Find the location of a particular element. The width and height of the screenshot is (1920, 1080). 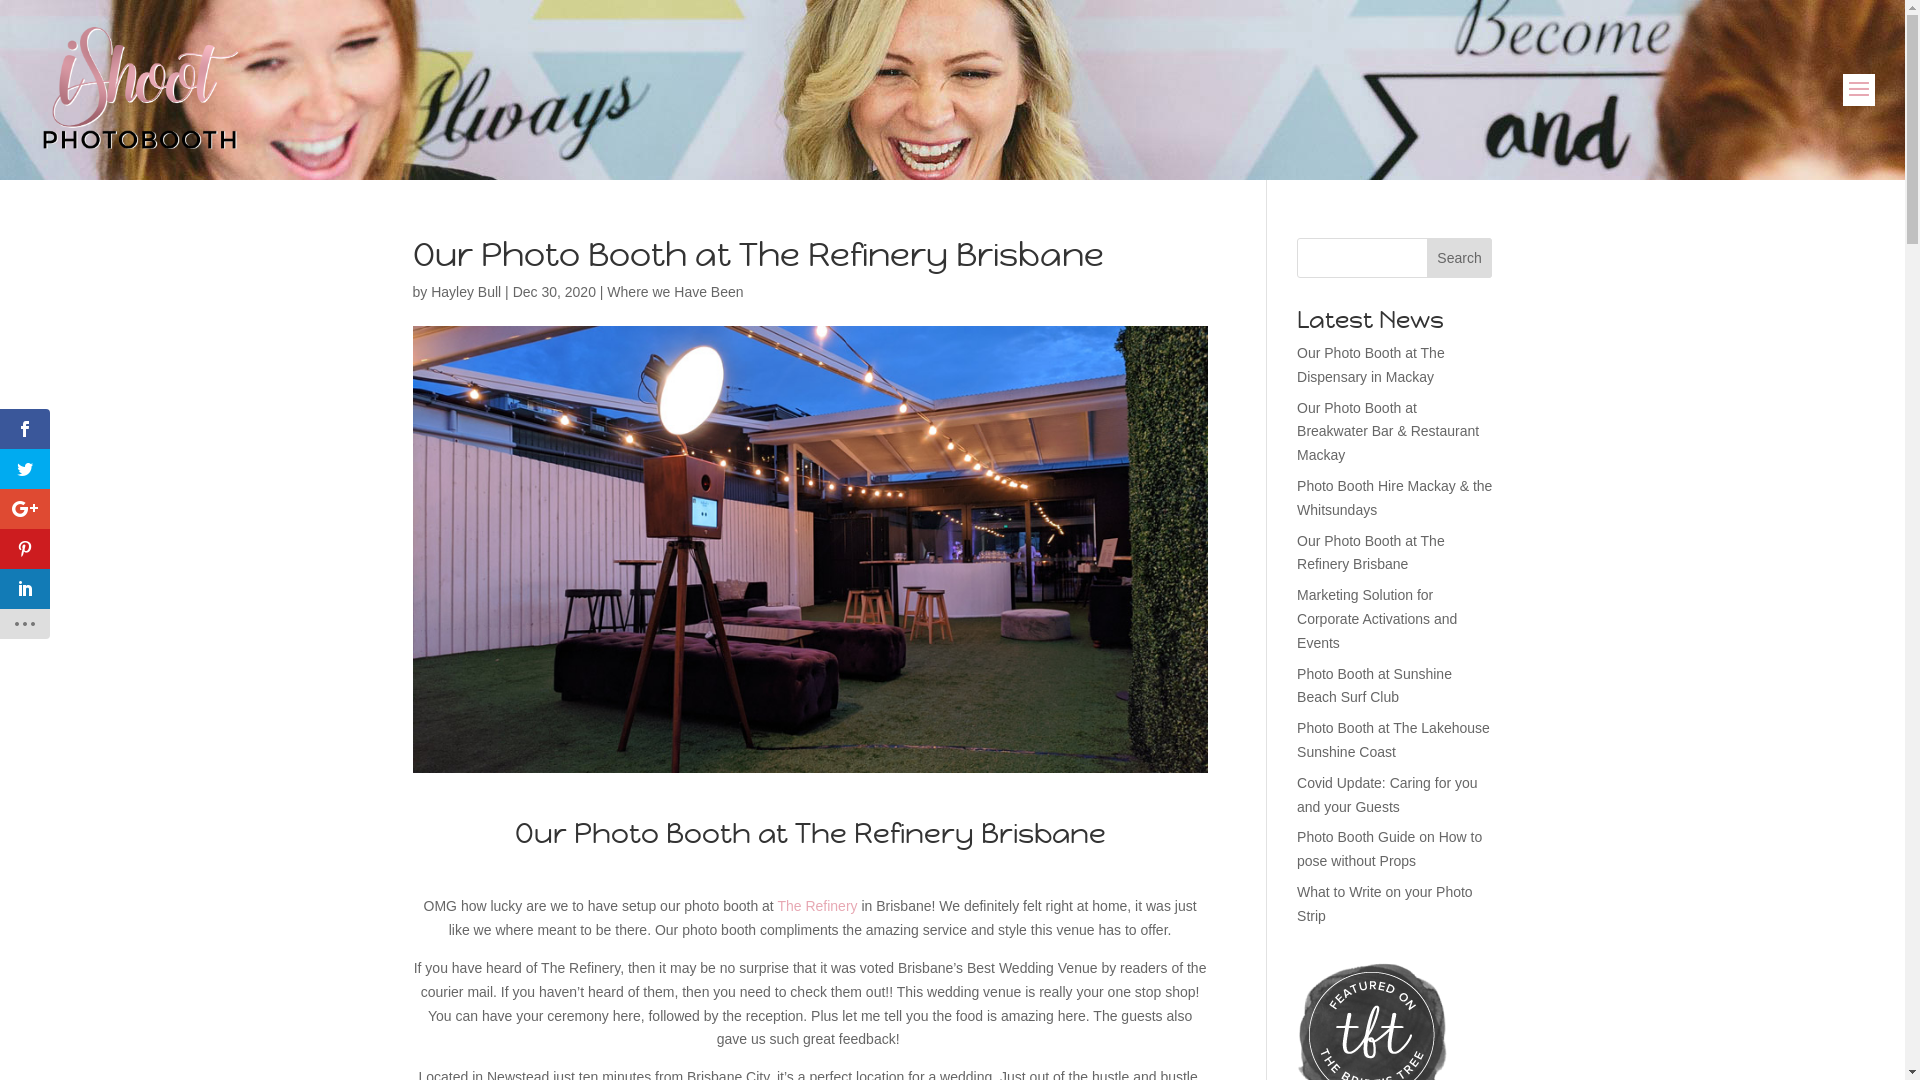

Photo Booth Guide on How to pose without Props is located at coordinates (1390, 849).